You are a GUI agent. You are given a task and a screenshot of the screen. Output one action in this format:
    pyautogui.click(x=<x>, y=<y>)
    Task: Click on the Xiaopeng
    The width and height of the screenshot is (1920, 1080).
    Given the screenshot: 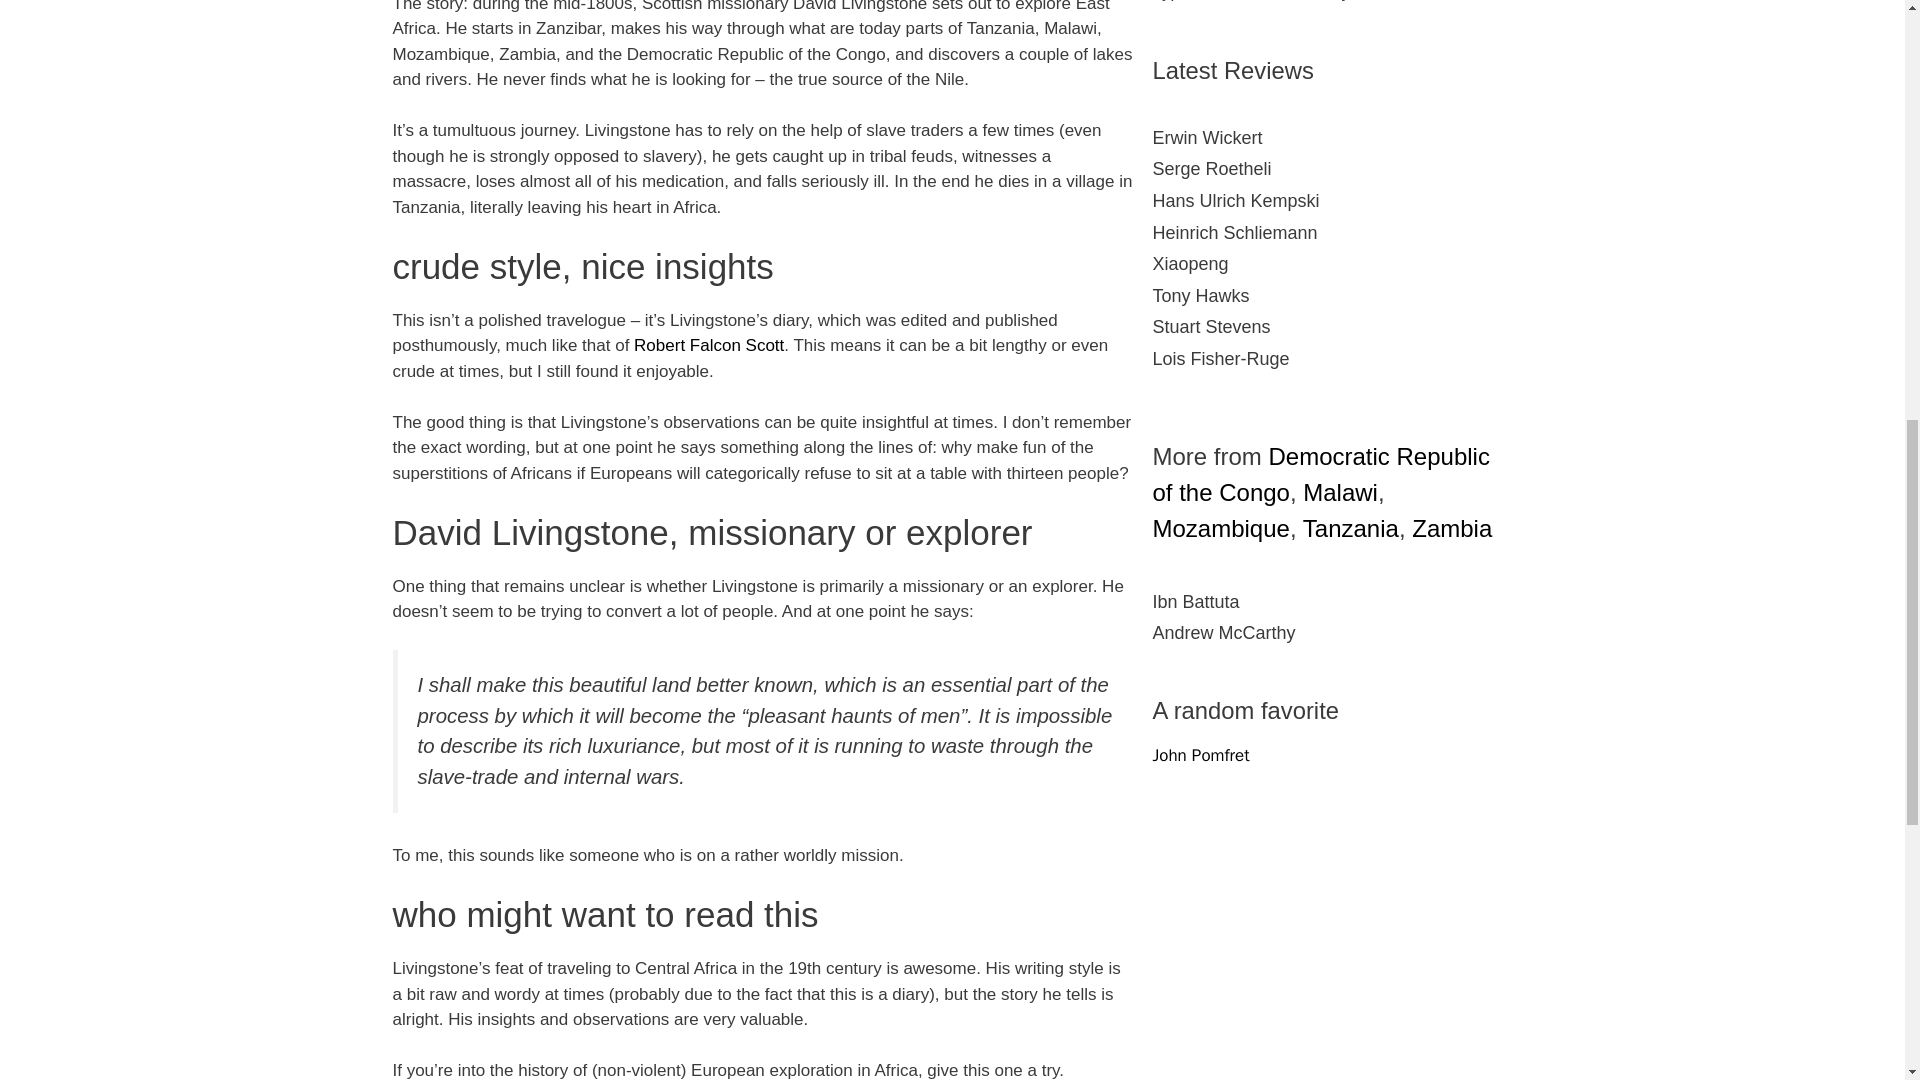 What is the action you would take?
    pyautogui.click(x=1332, y=264)
    